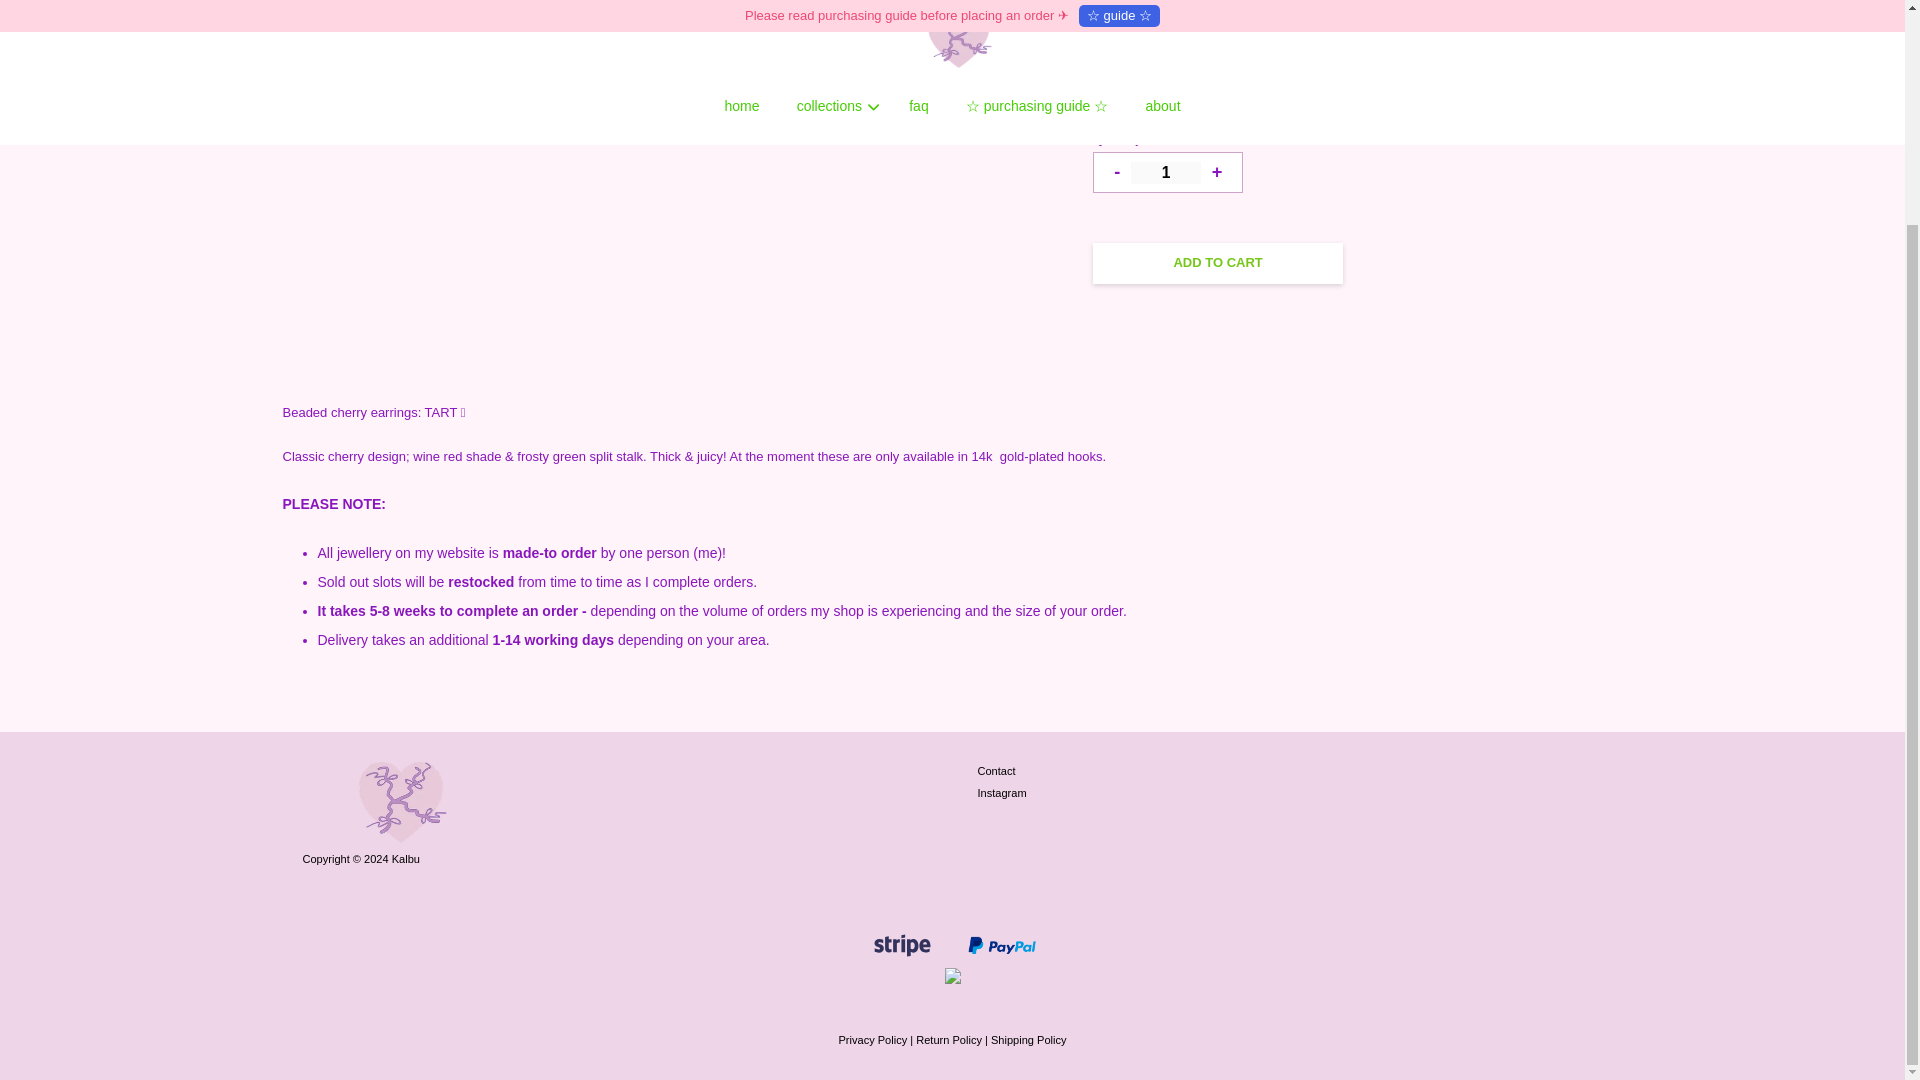  What do you see at coordinates (1166, 172) in the screenshot?
I see `1` at bounding box center [1166, 172].